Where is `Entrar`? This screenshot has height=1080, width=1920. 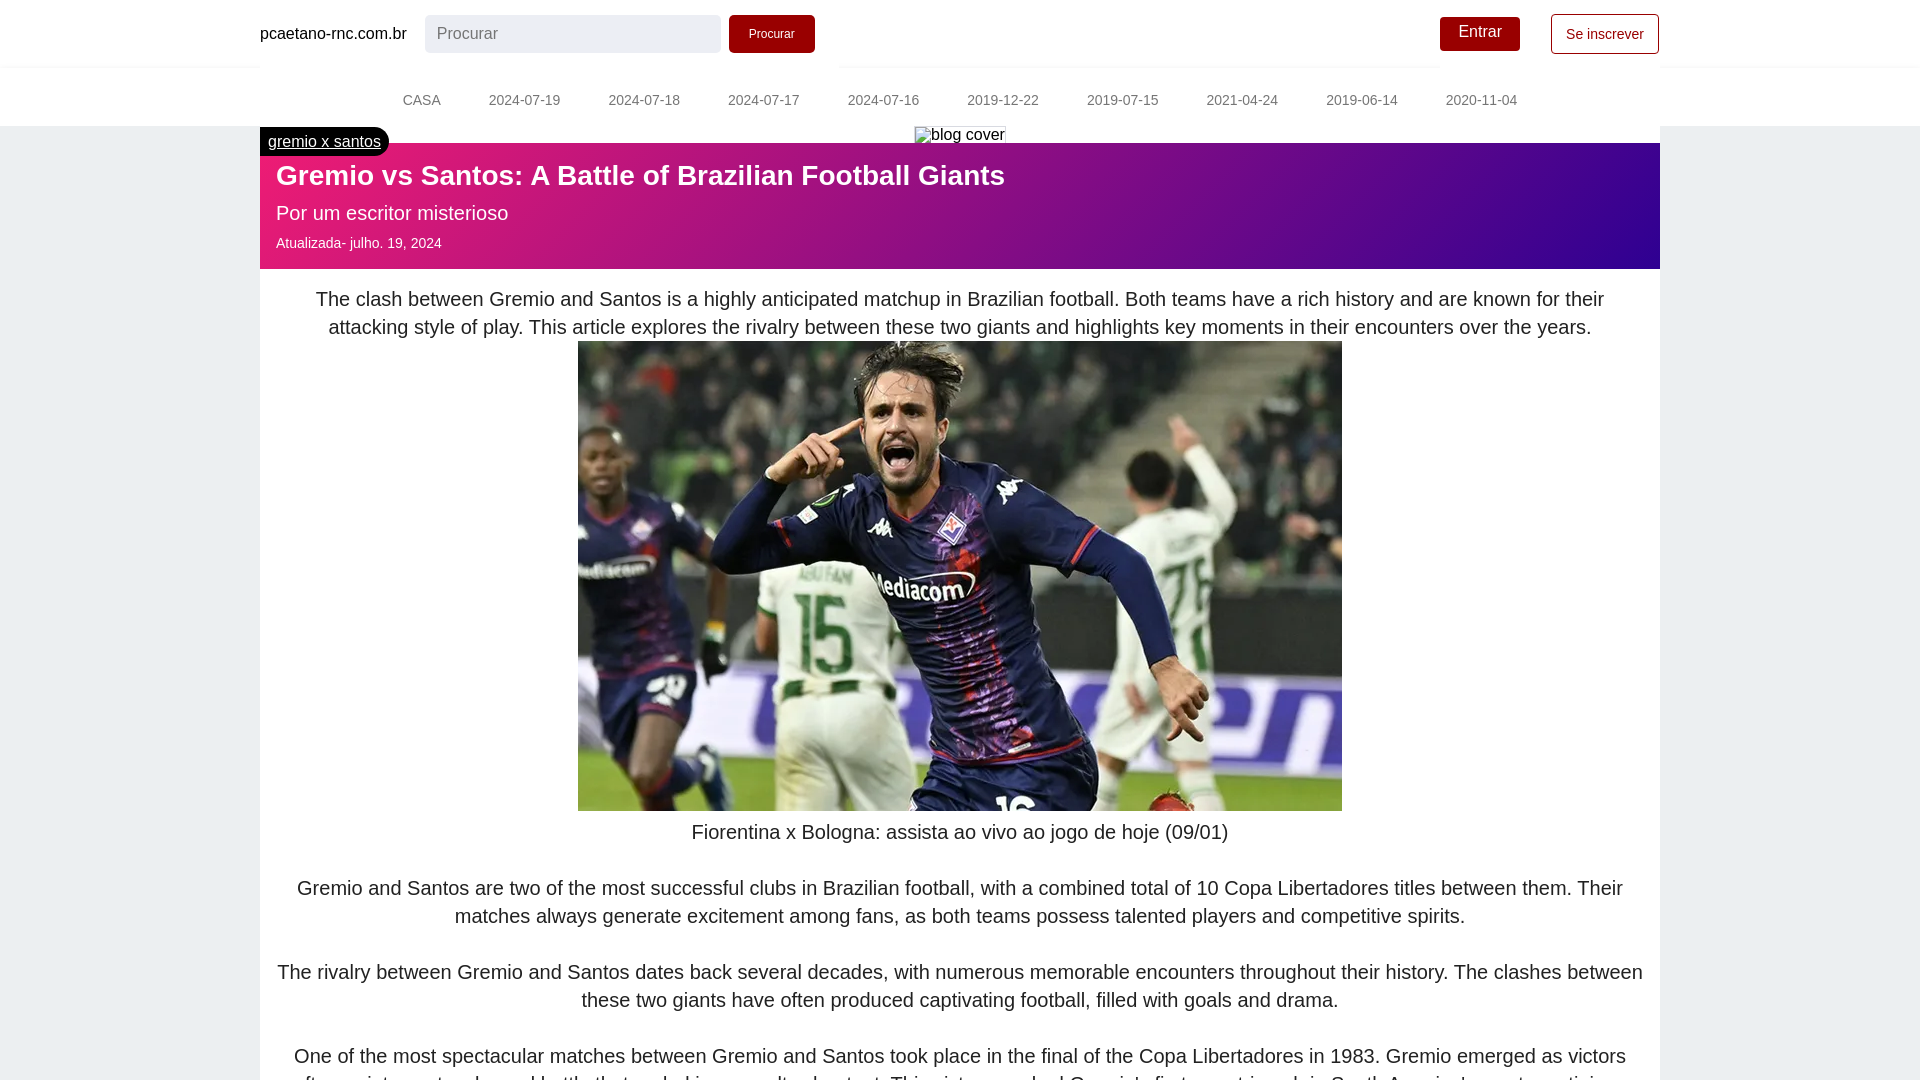
Entrar is located at coordinates (1480, 34).